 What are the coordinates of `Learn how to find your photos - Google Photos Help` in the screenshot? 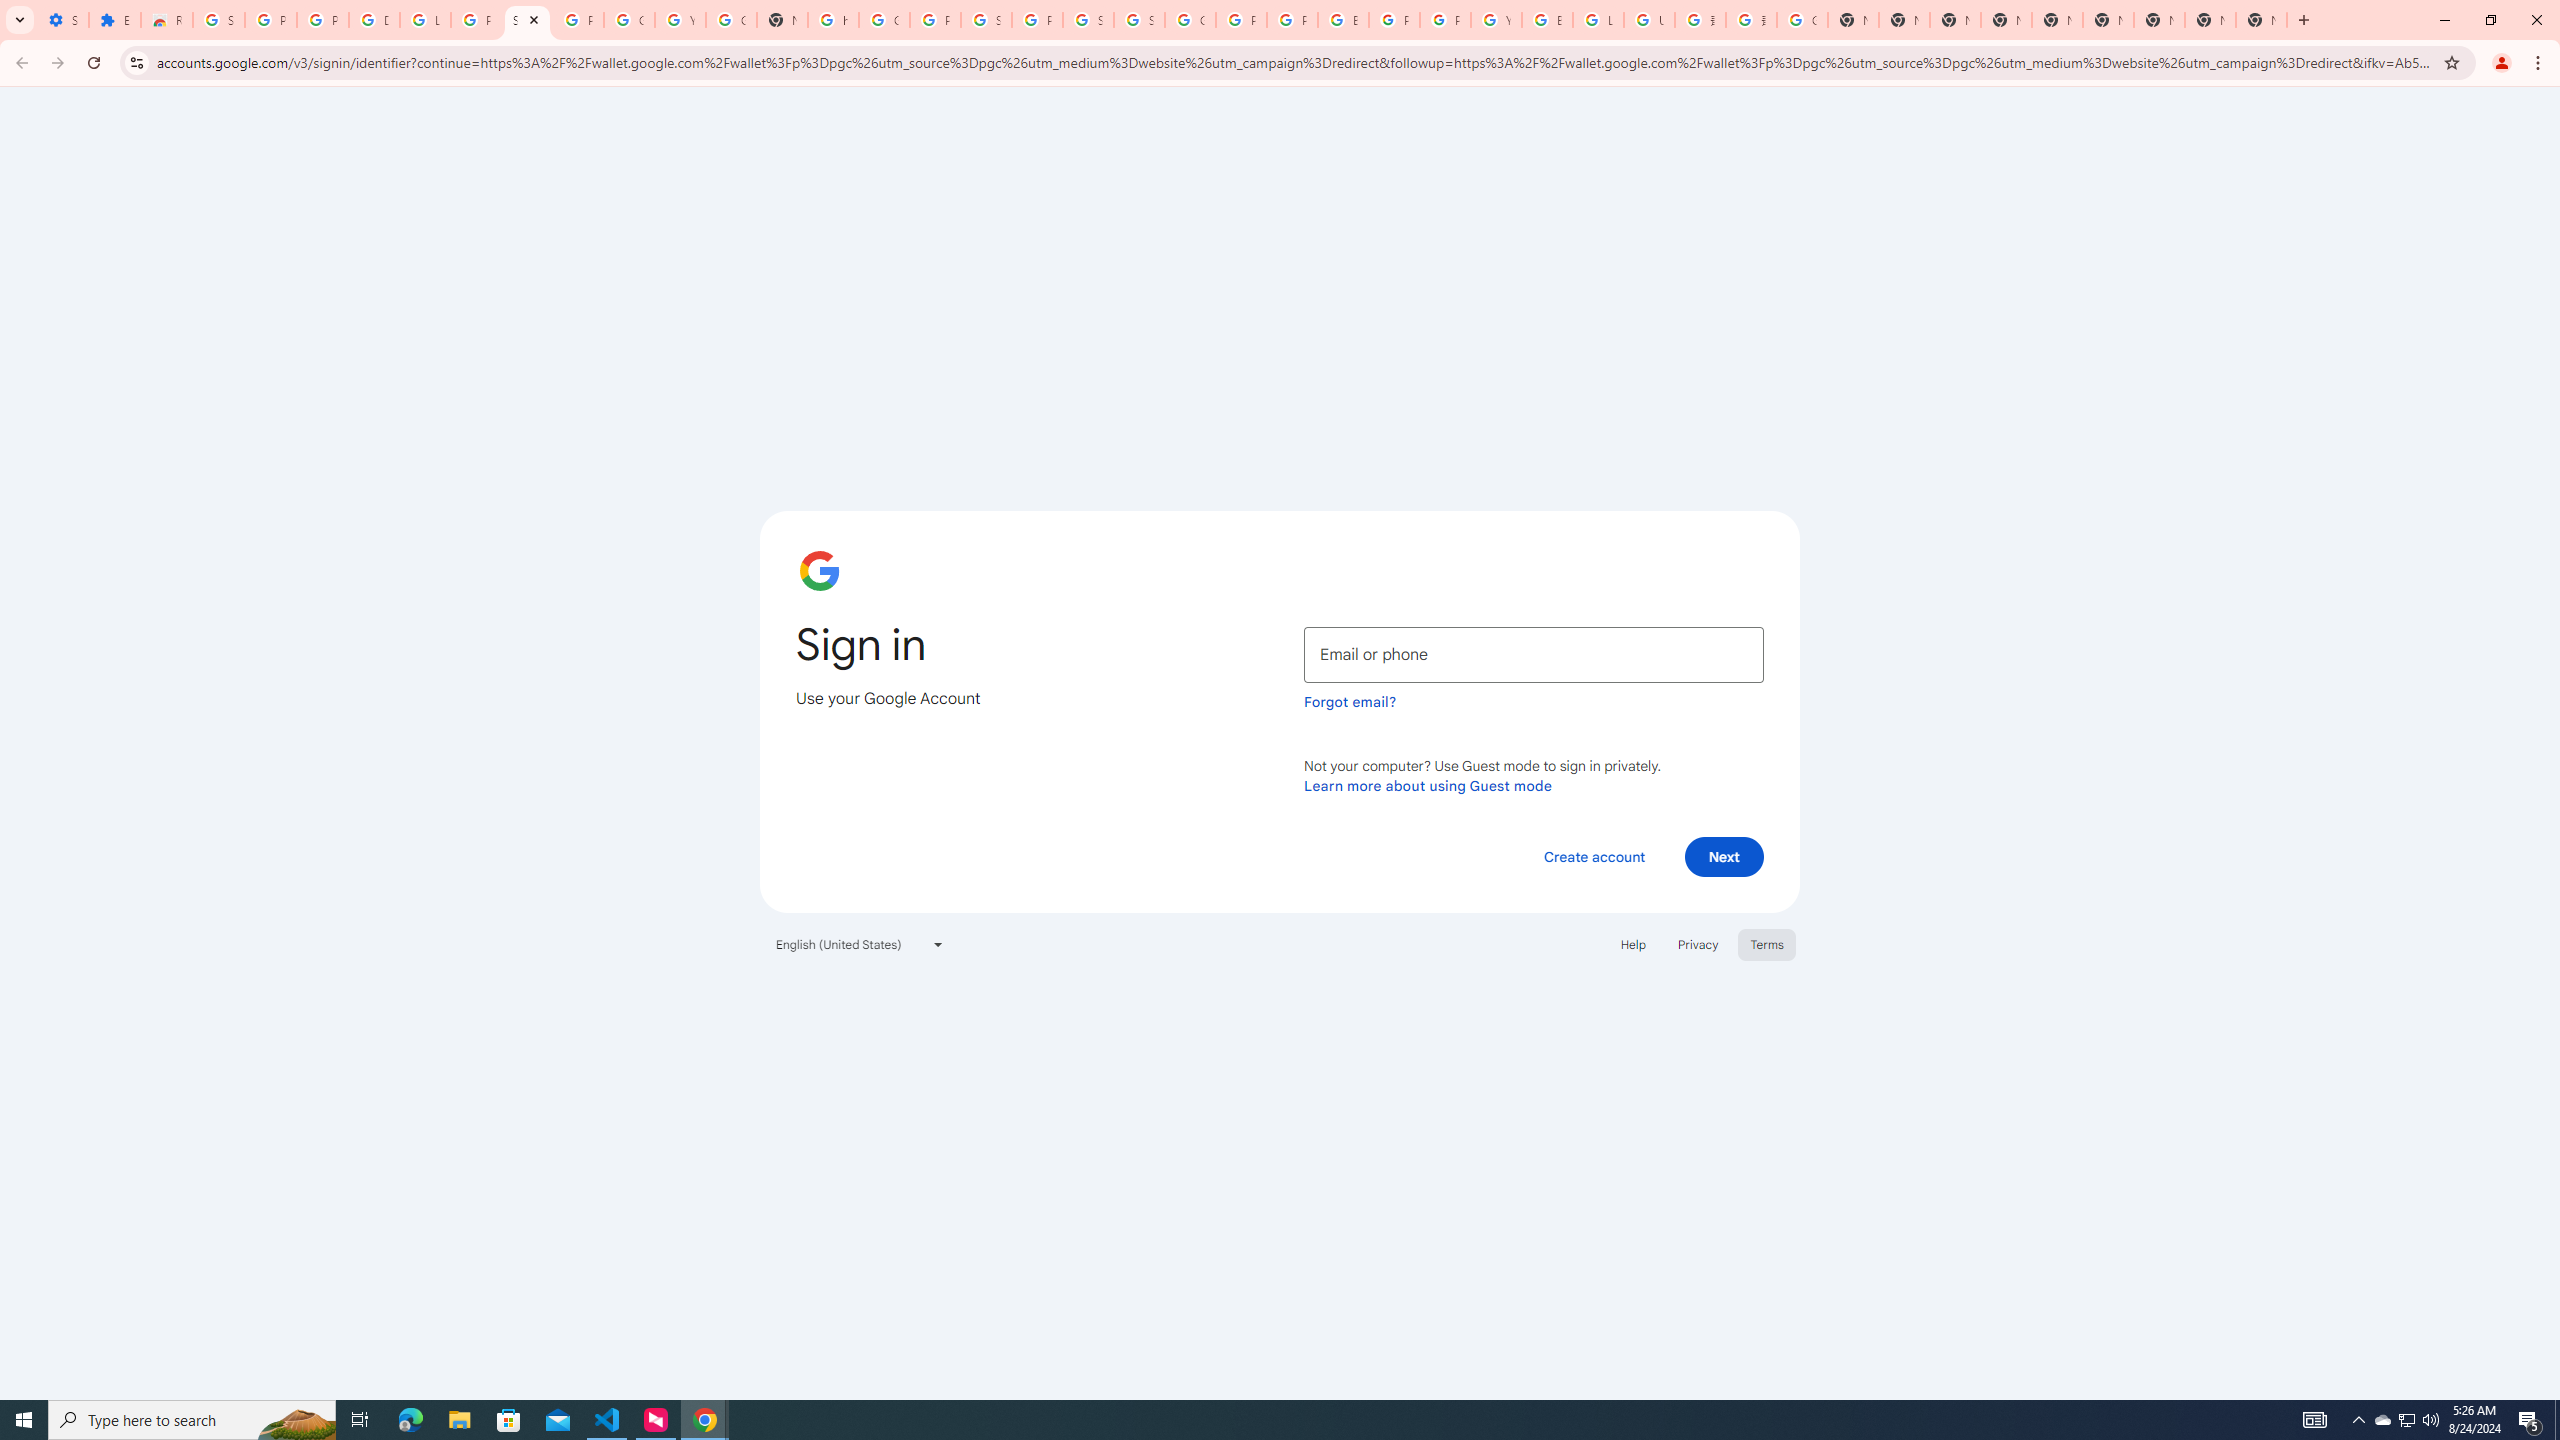 It's located at (426, 20).